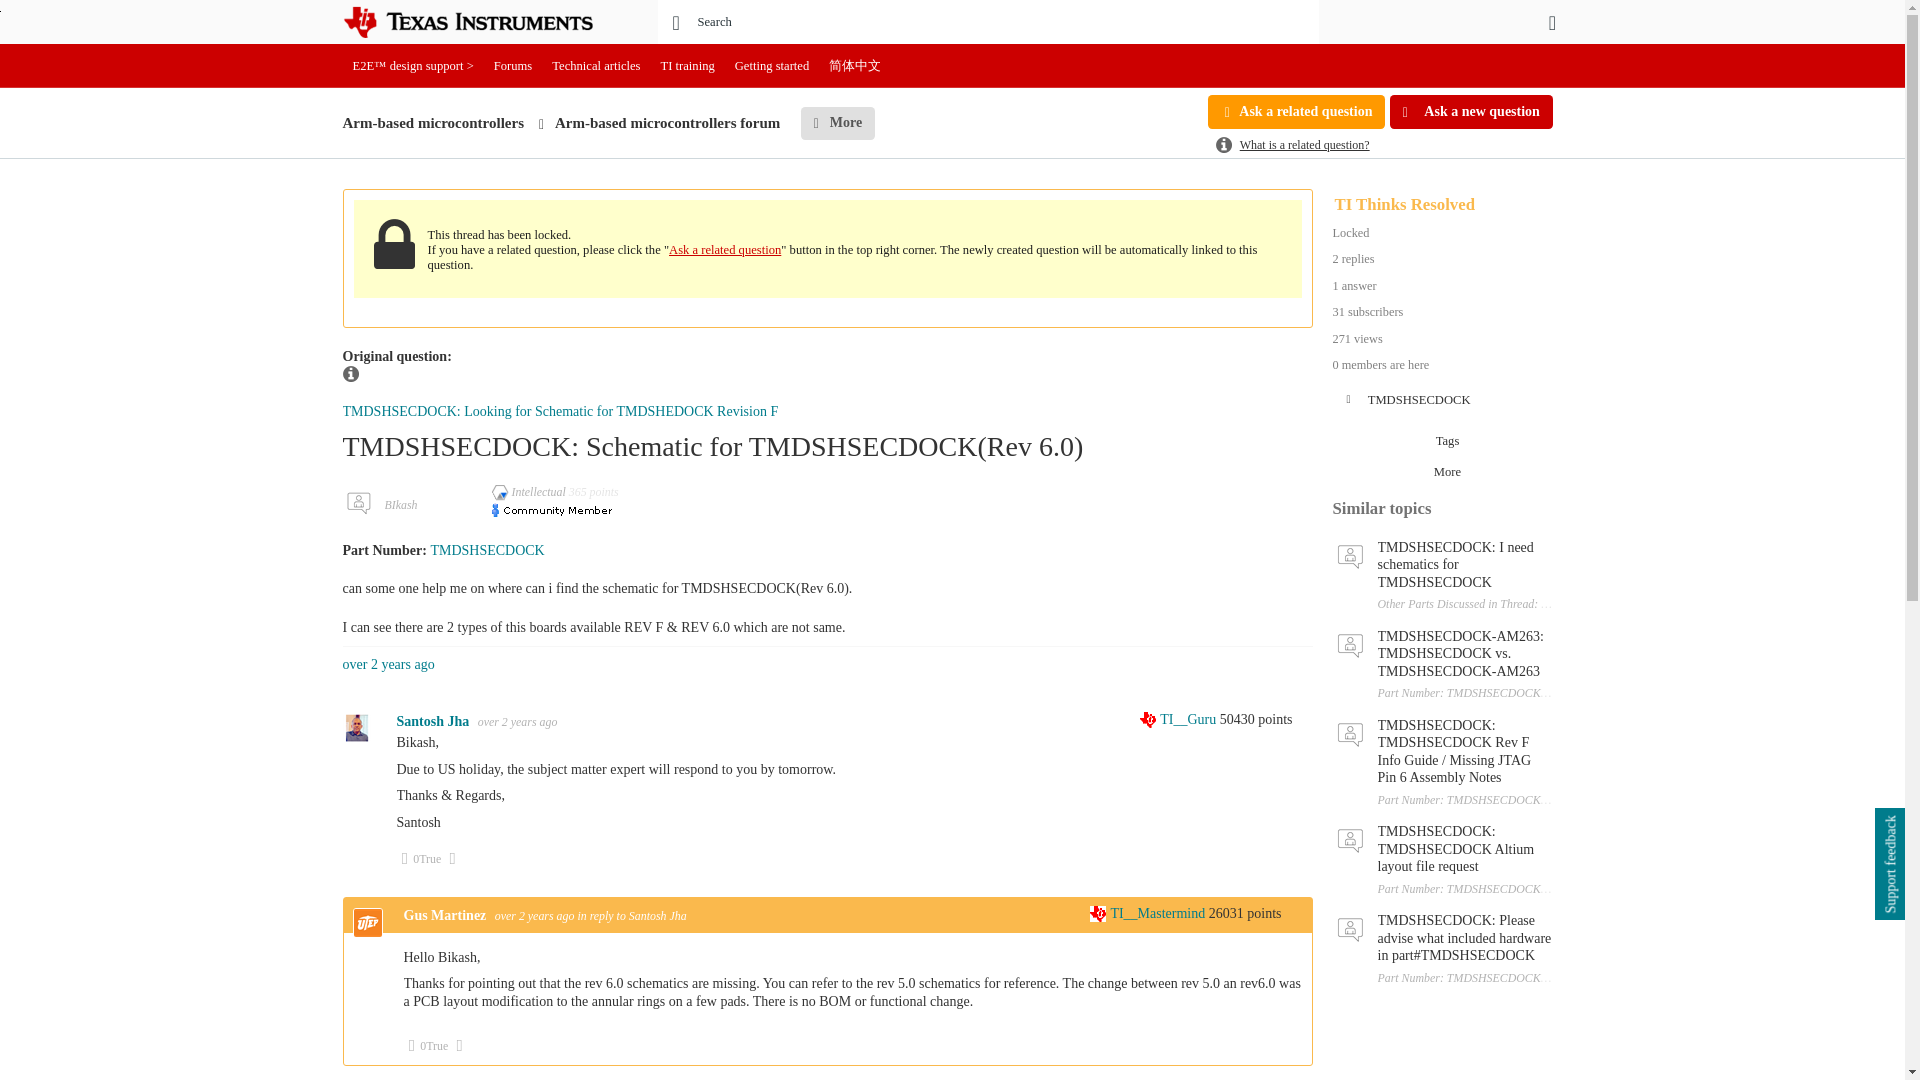 This screenshot has width=1920, height=1080. Describe the element at coordinates (513, 66) in the screenshot. I see `Forums` at that location.